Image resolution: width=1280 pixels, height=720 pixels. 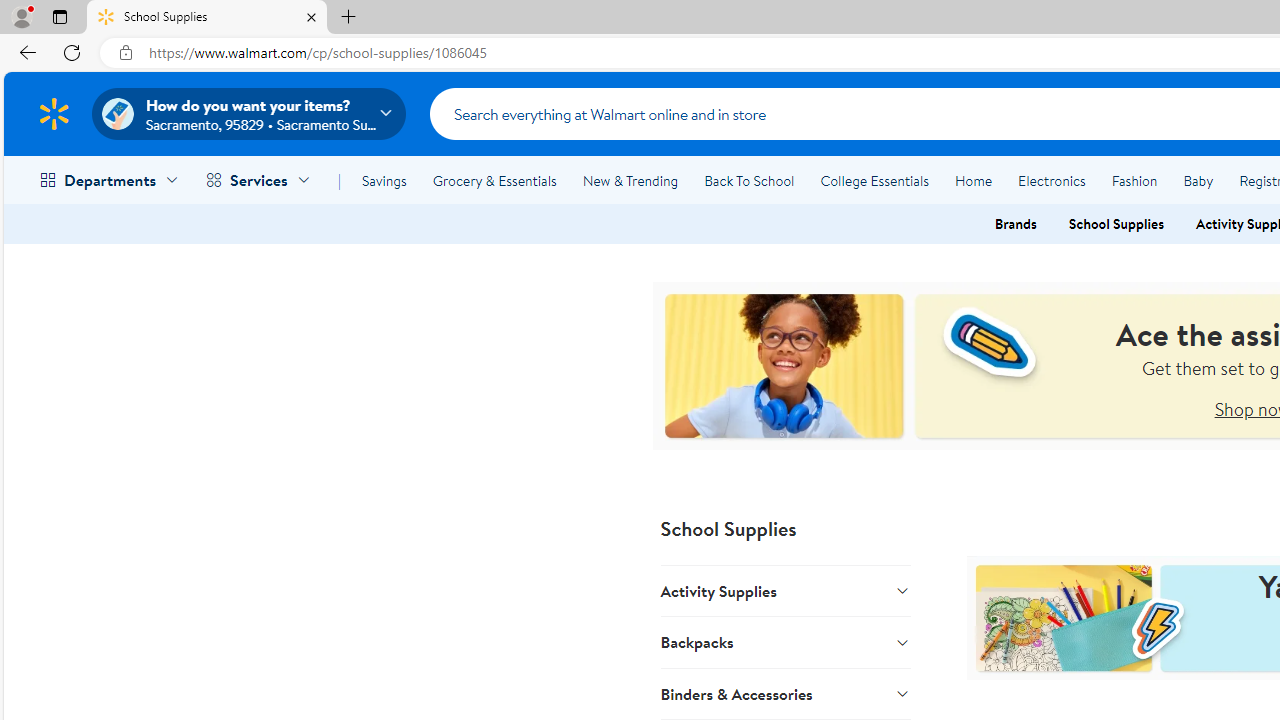 What do you see at coordinates (494, 180) in the screenshot?
I see `Grocery & Essentials` at bounding box center [494, 180].